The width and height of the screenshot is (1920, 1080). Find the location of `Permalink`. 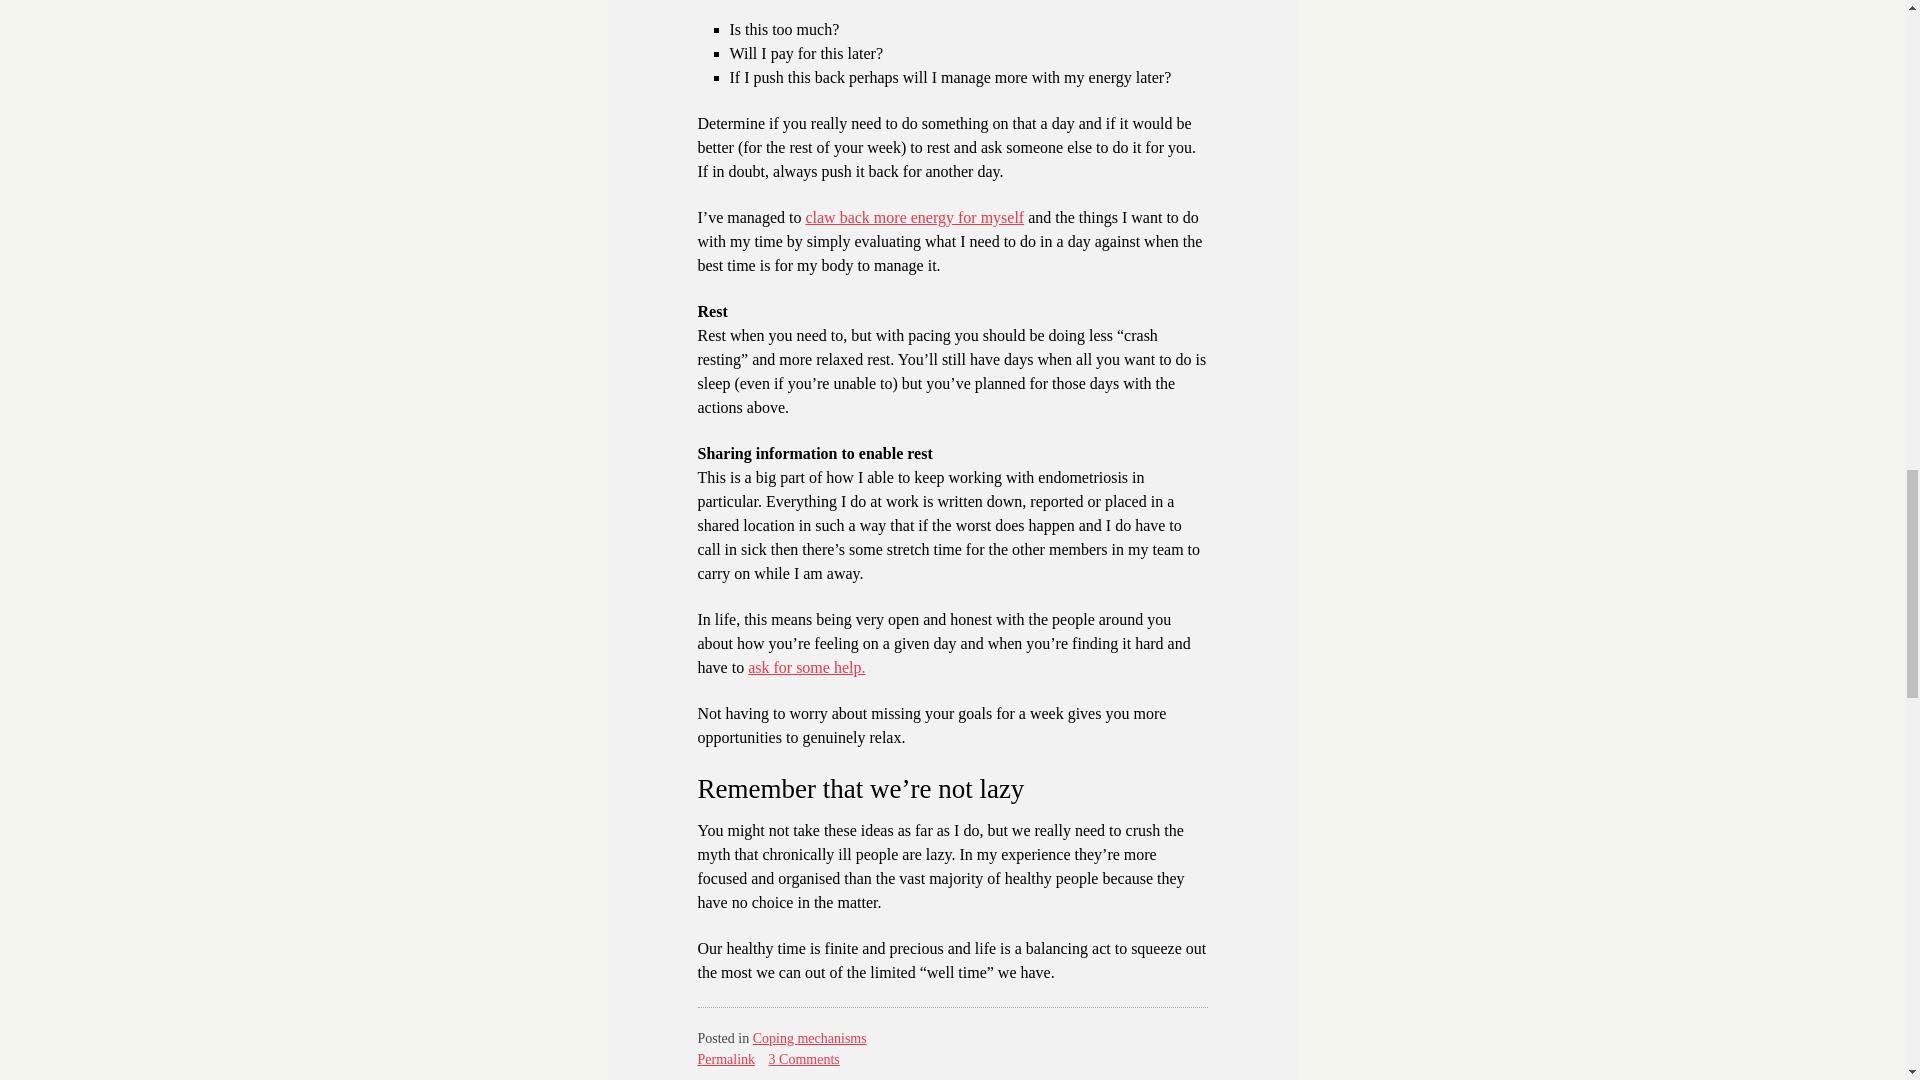

Permalink is located at coordinates (727, 1059).